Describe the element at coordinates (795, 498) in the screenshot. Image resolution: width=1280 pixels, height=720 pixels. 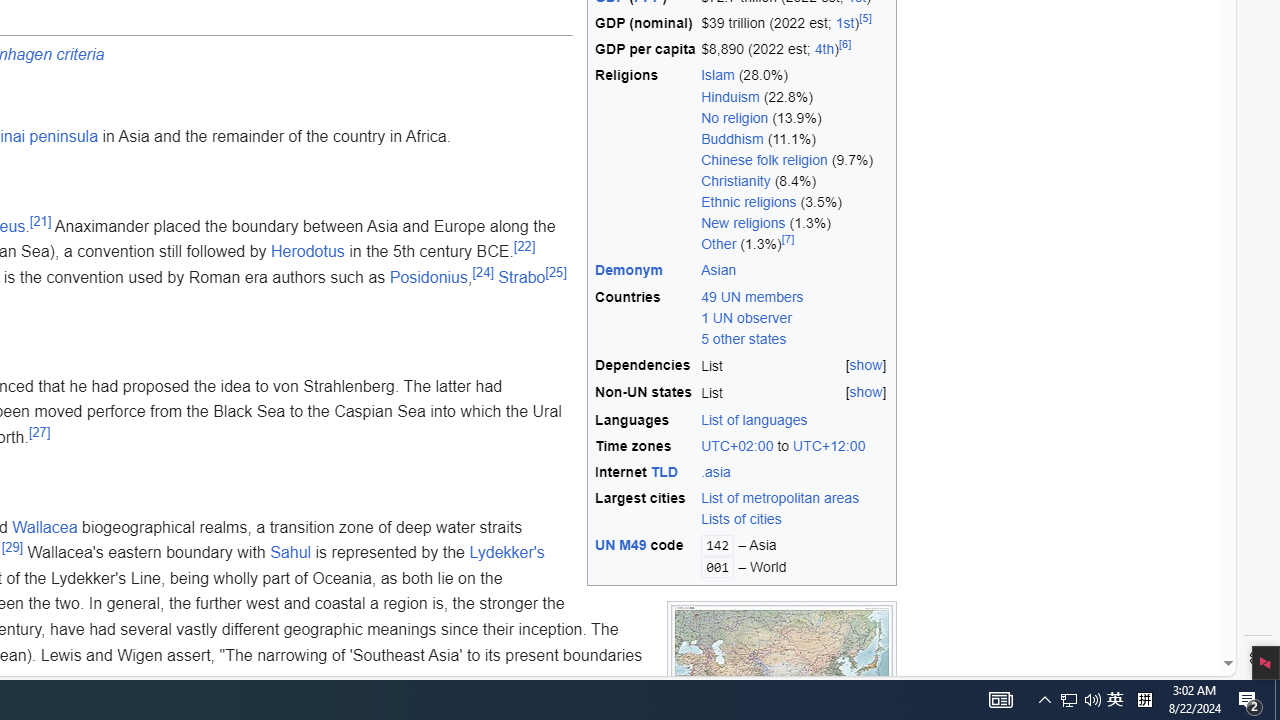
I see `List of metropolitan areas` at that location.